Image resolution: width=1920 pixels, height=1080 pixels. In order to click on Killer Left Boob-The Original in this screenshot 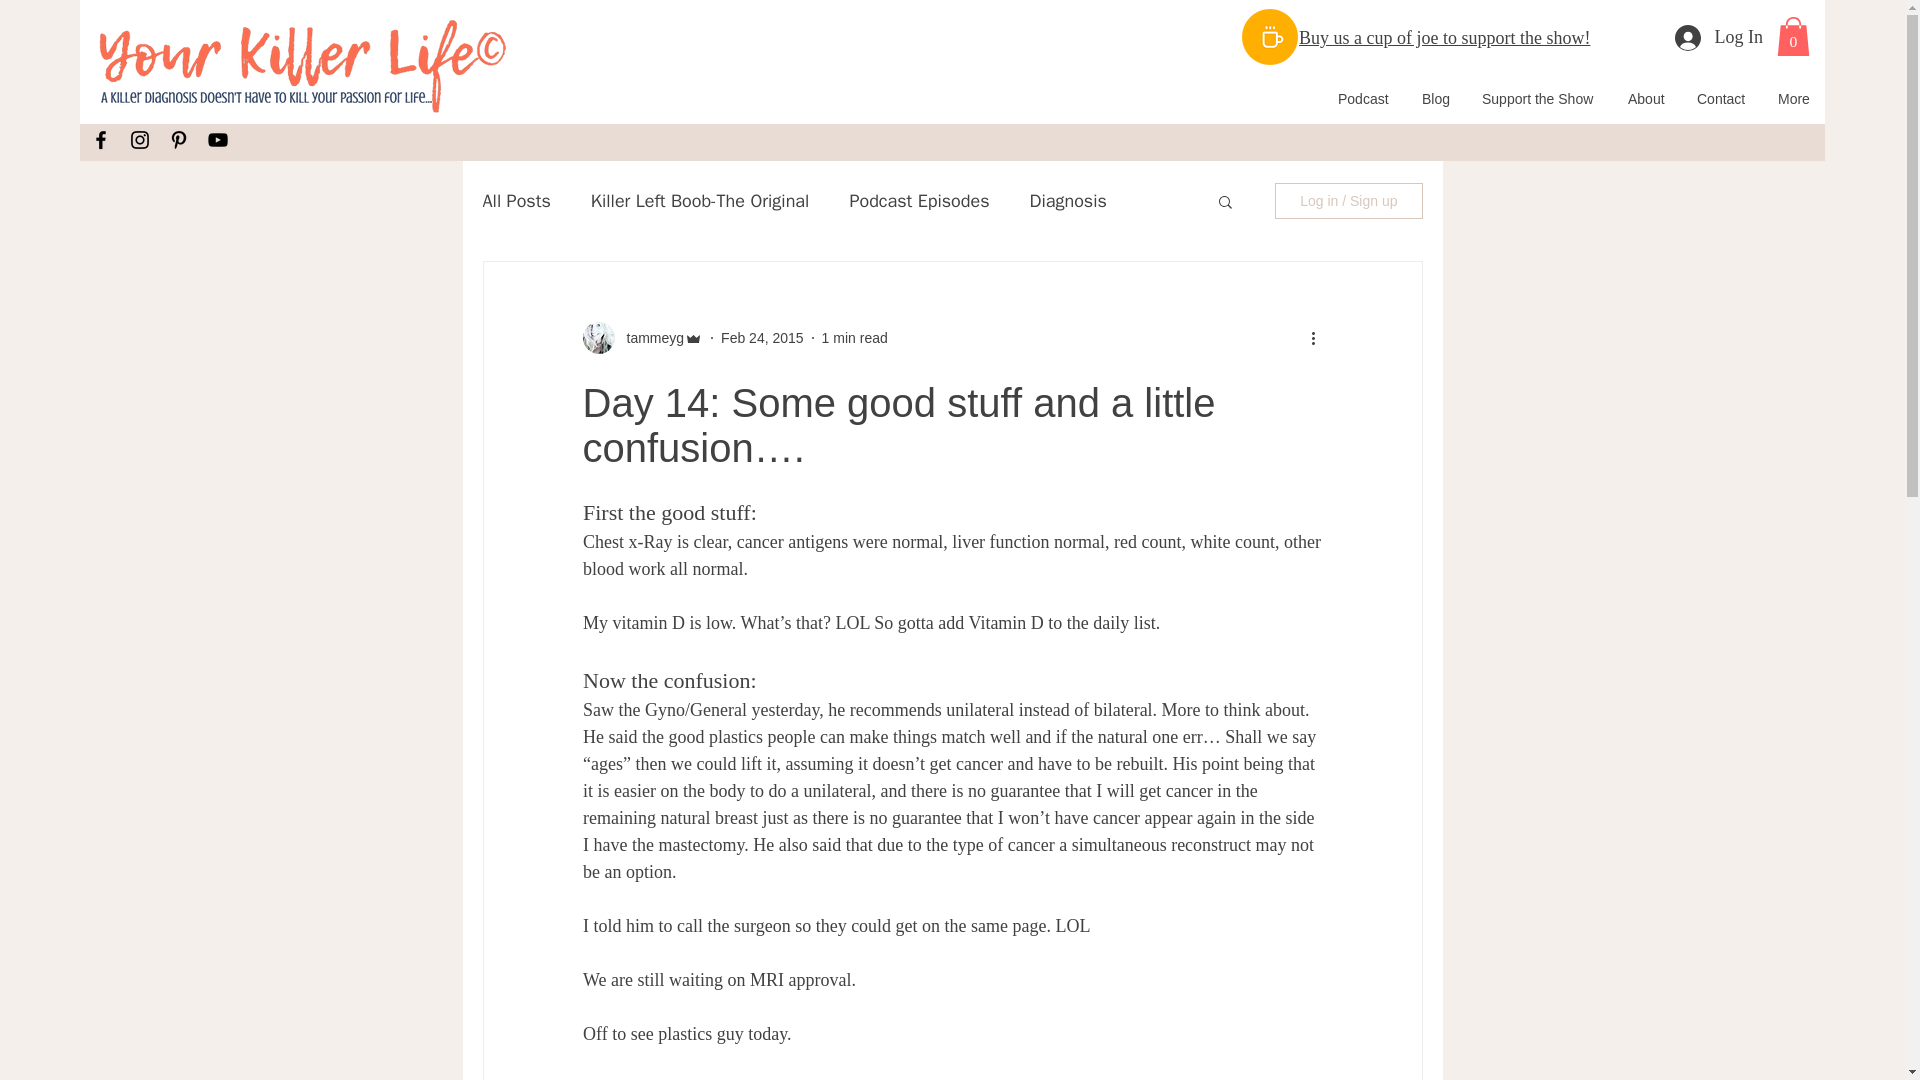, I will do `click(700, 200)`.